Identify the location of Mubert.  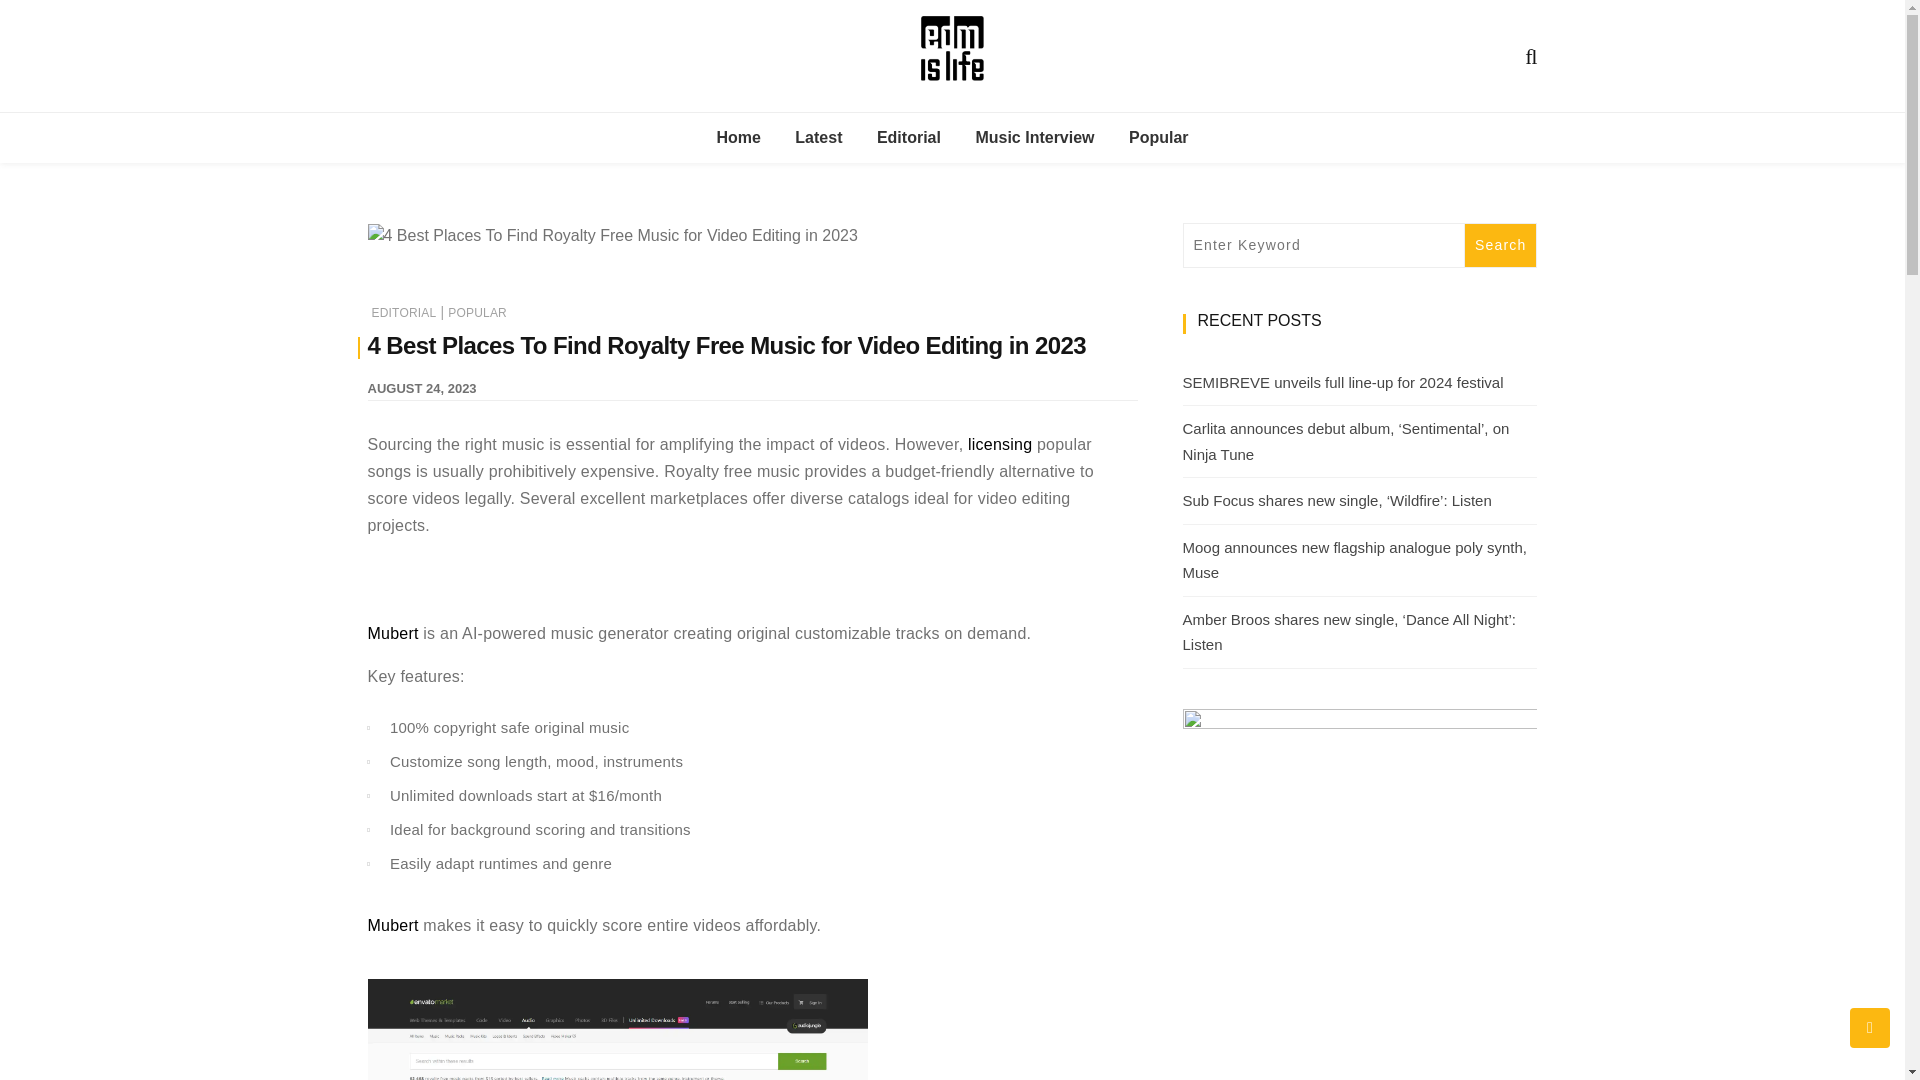
(393, 632).